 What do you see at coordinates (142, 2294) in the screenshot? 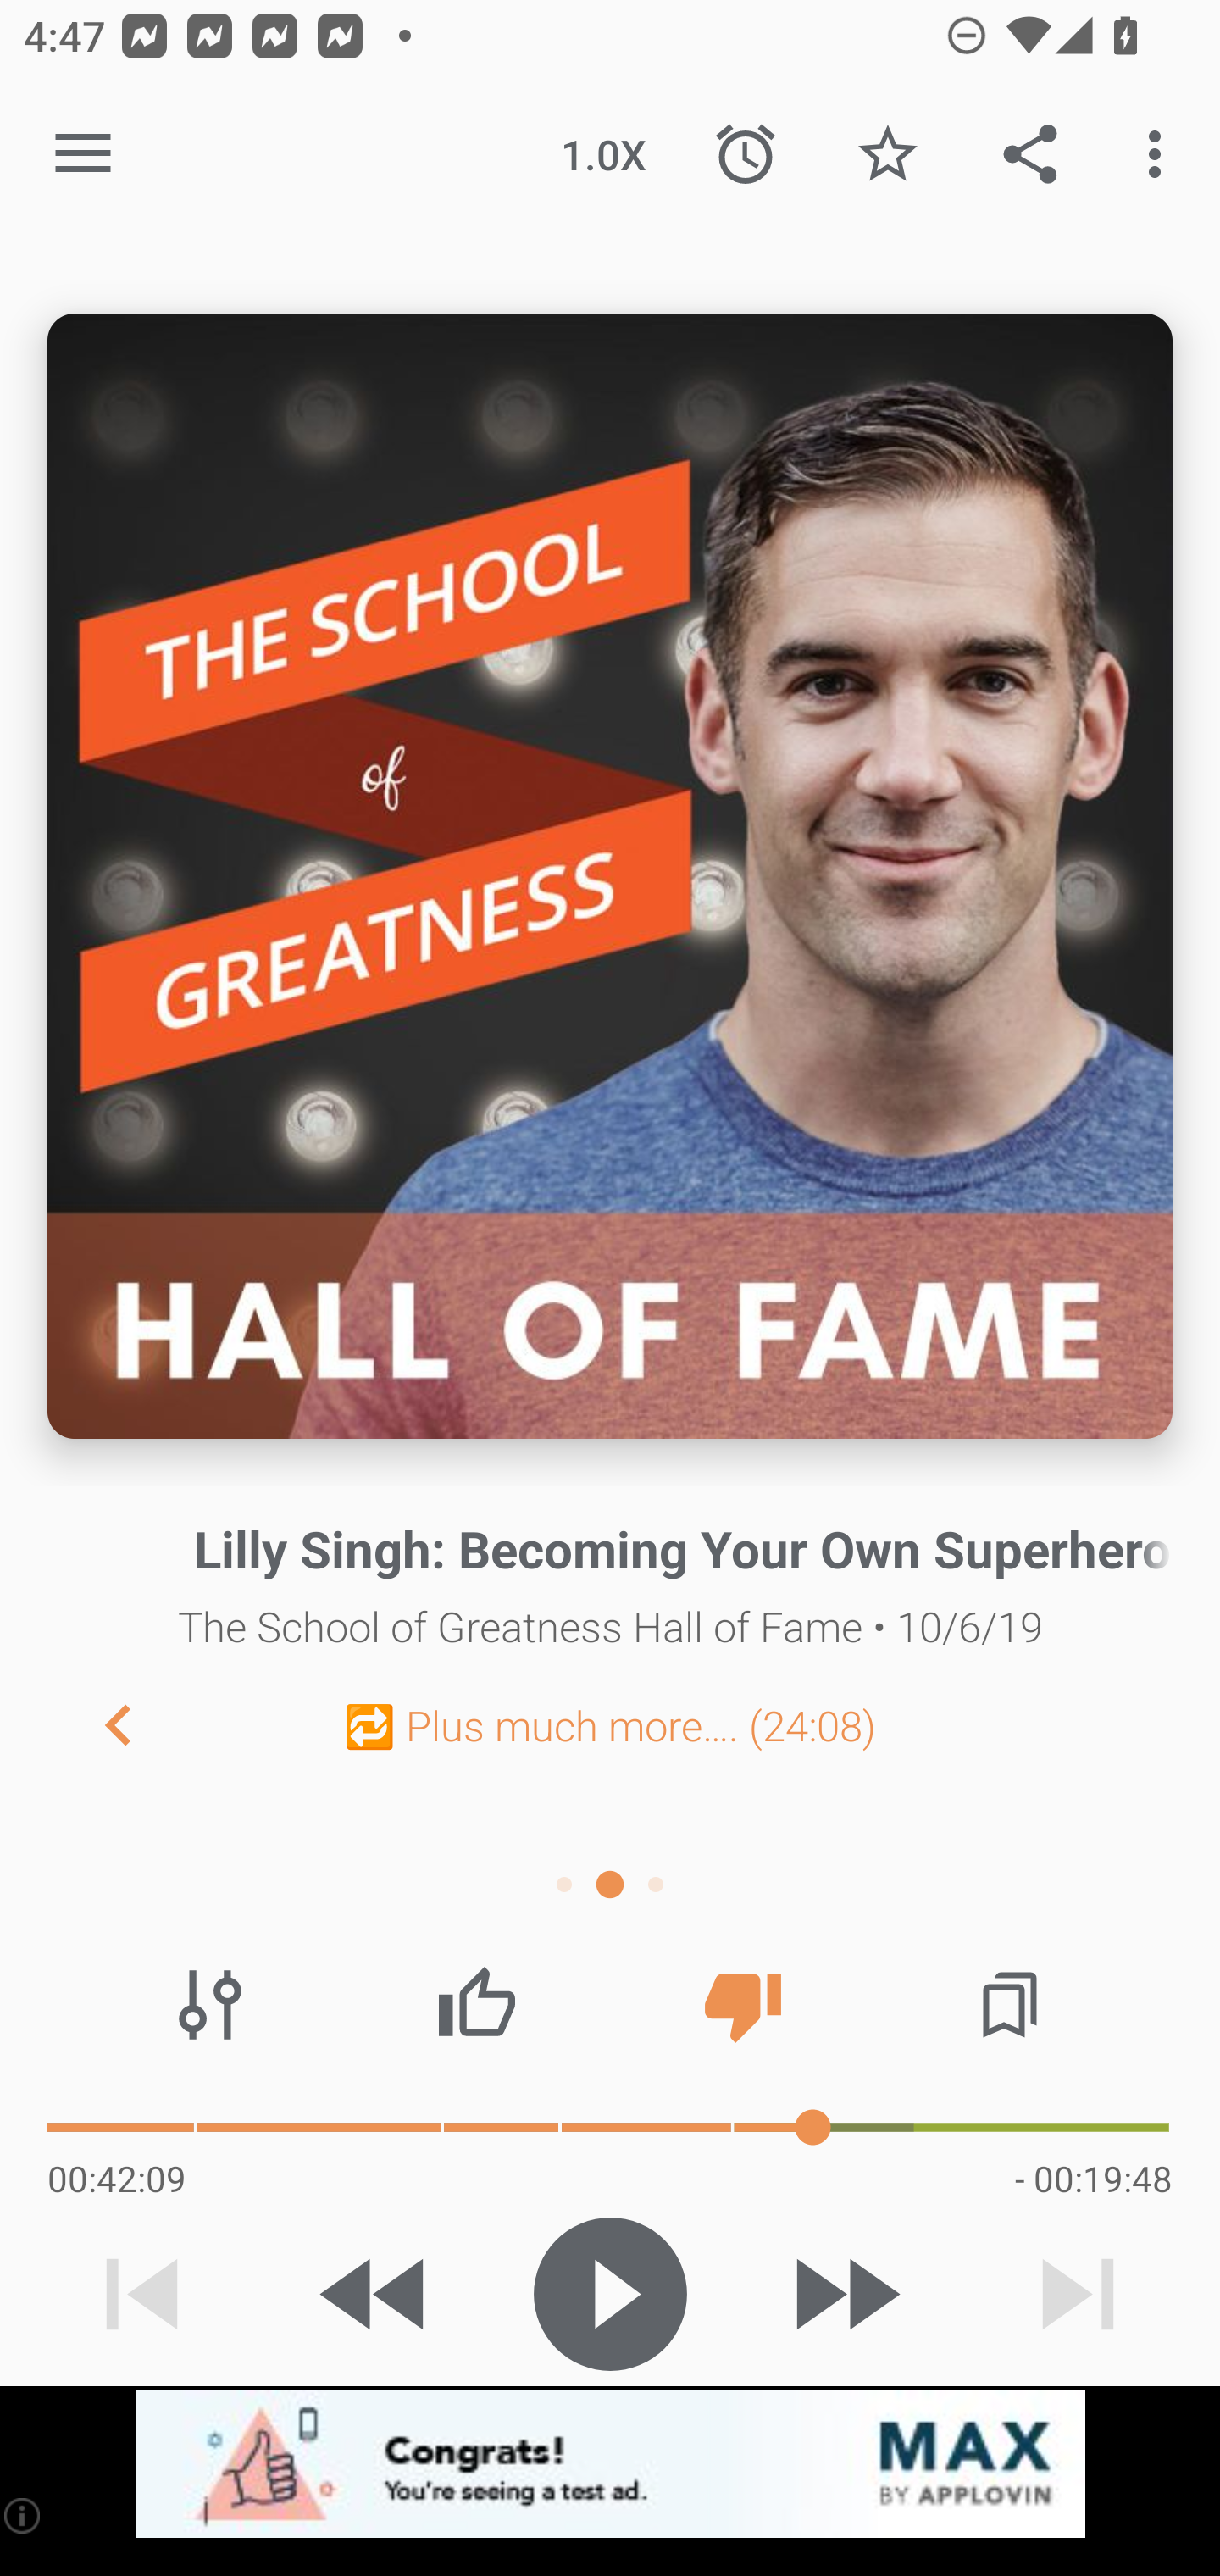
I see `Previous track` at bounding box center [142, 2294].